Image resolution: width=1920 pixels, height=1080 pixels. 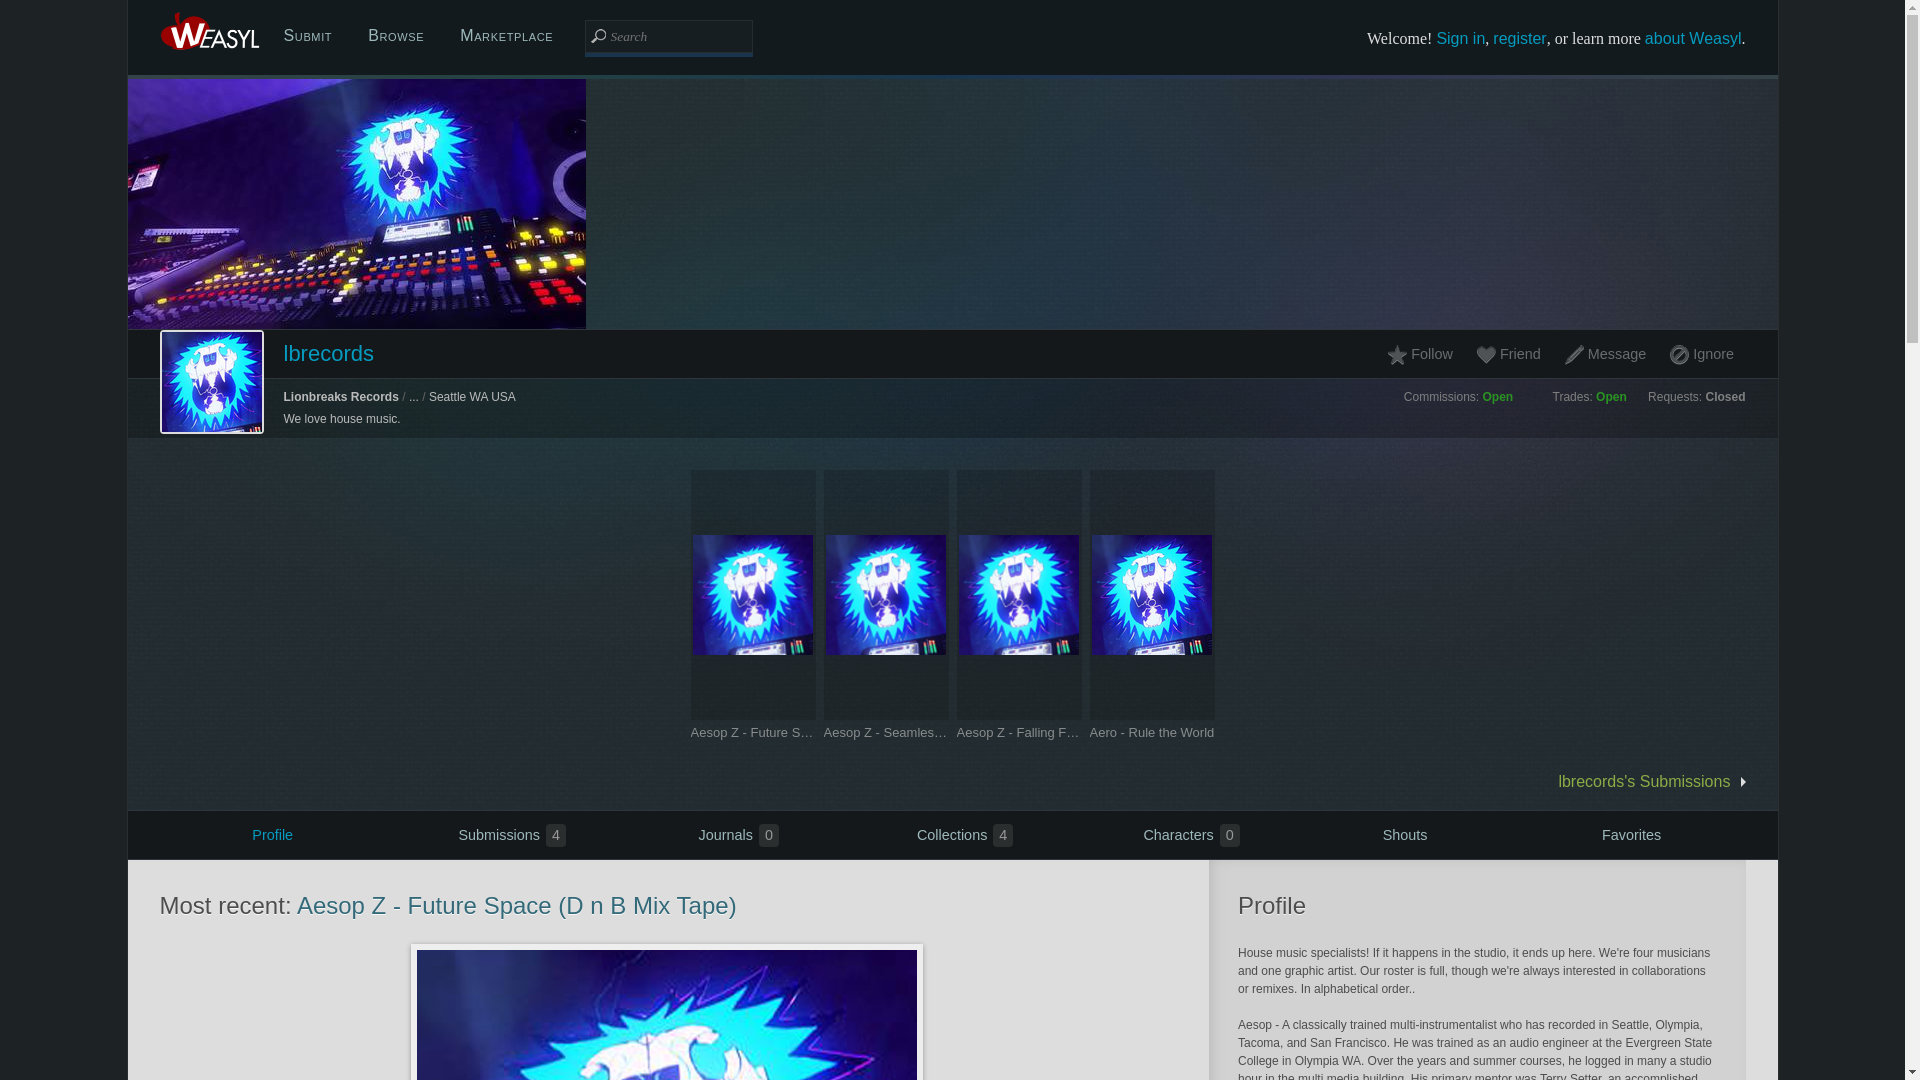 I want to click on Profile, so click(x=1630, y=834).